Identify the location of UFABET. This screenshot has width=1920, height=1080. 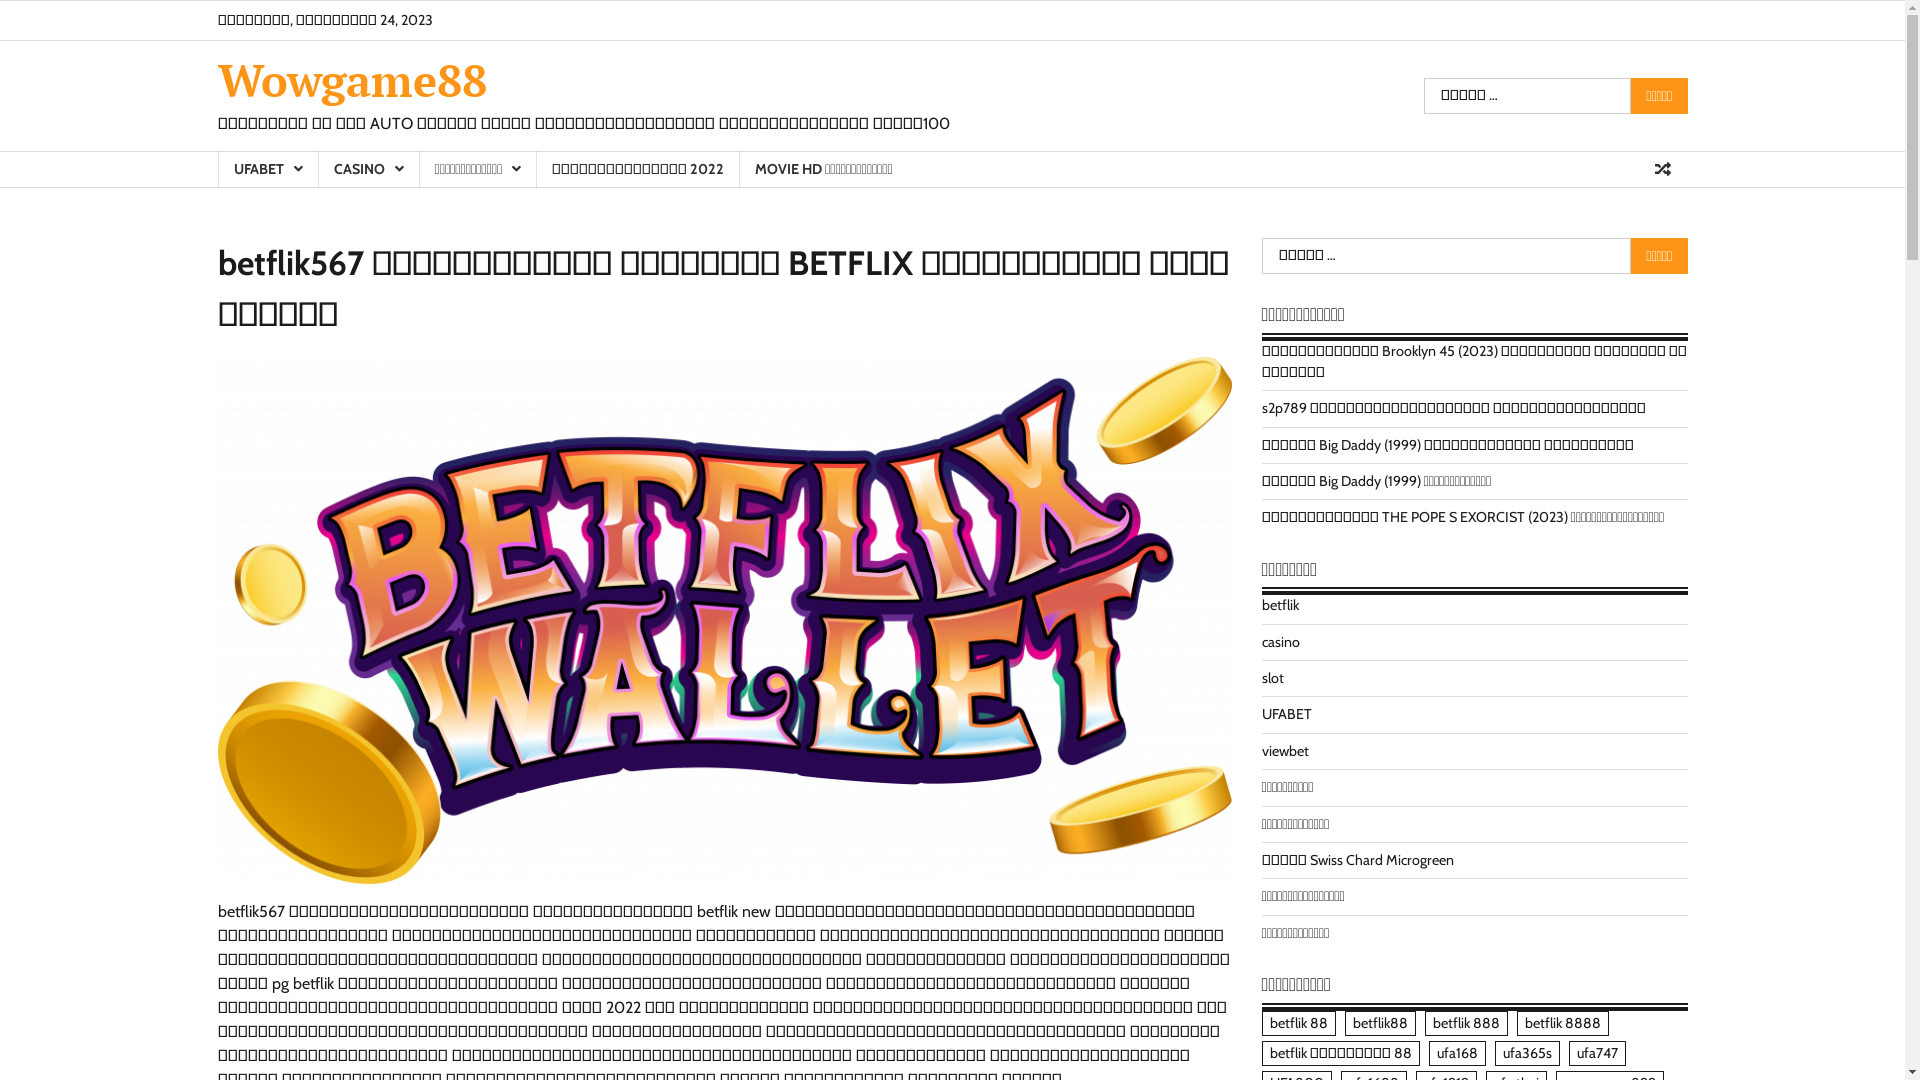
(268, 170).